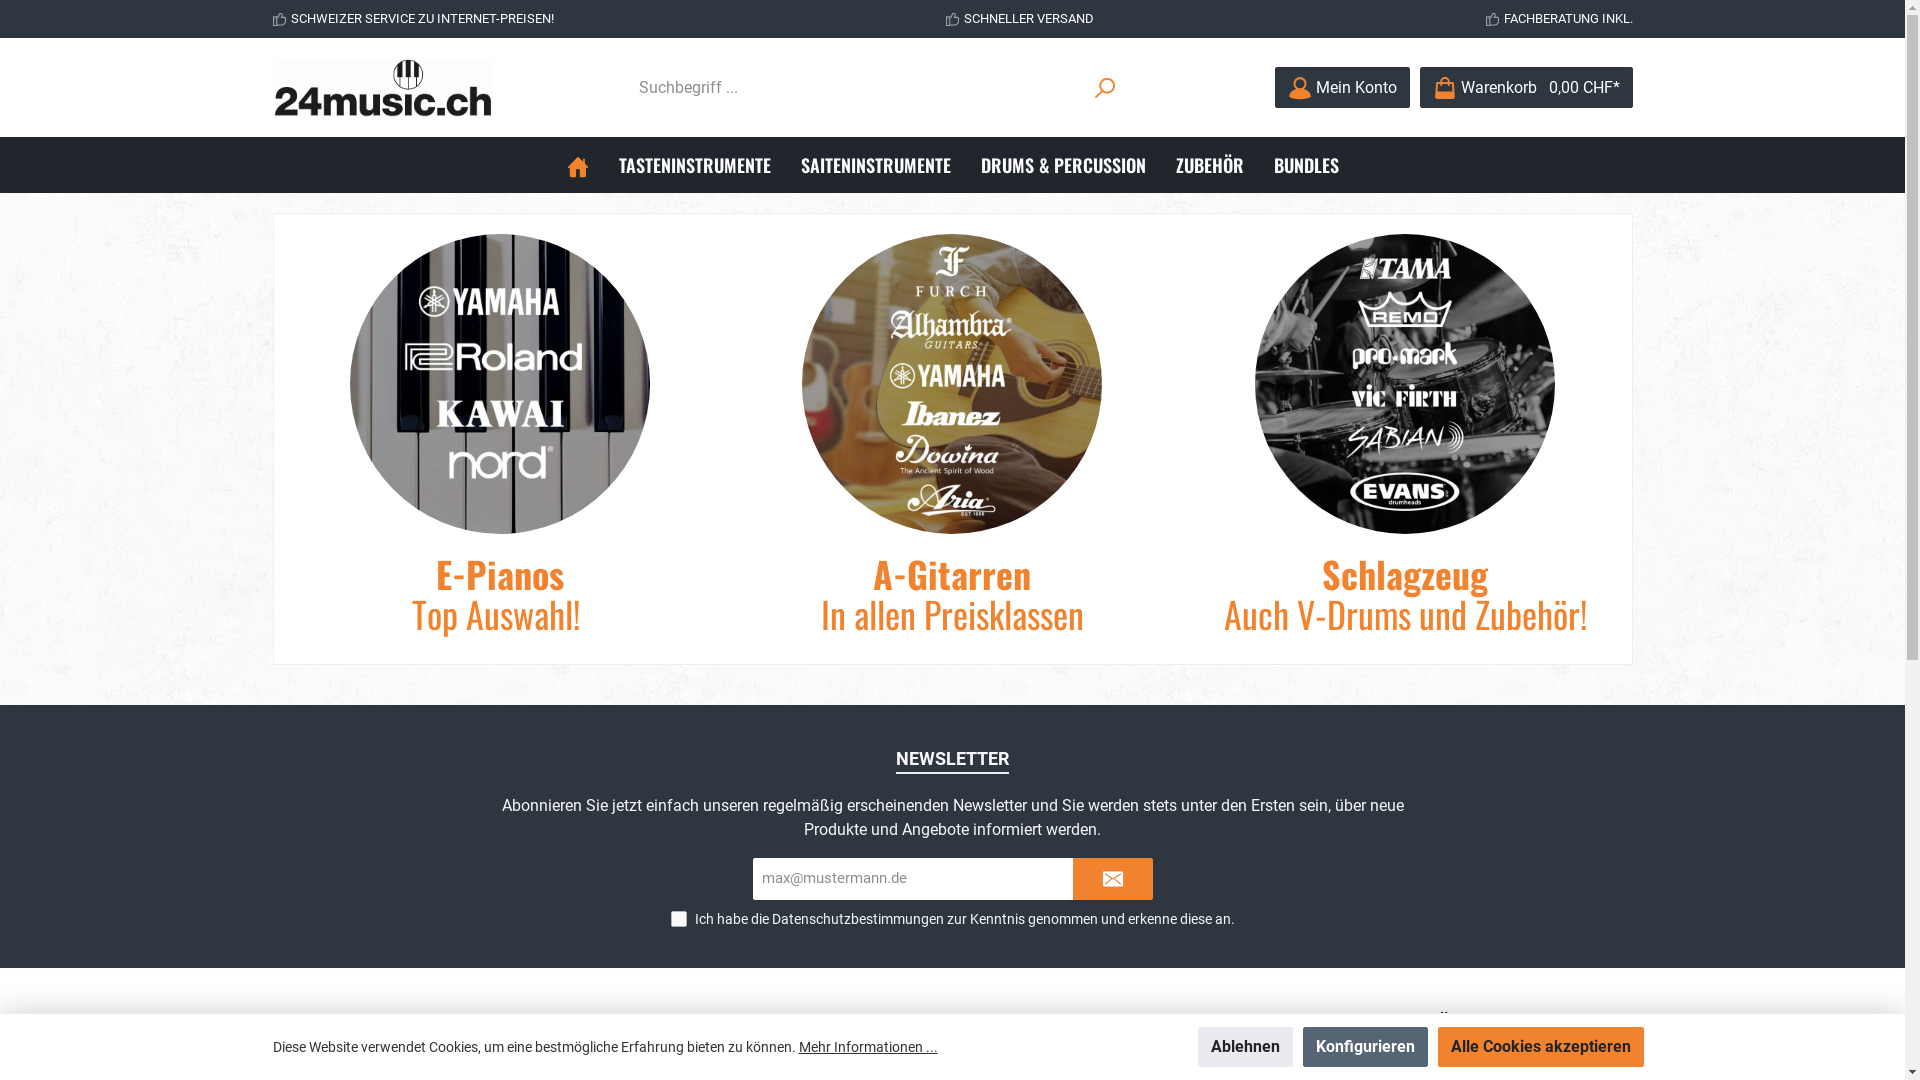 Image resolution: width=1920 pixels, height=1080 pixels. What do you see at coordinates (868, 1046) in the screenshot?
I see `Mehr Informationen ...` at bounding box center [868, 1046].